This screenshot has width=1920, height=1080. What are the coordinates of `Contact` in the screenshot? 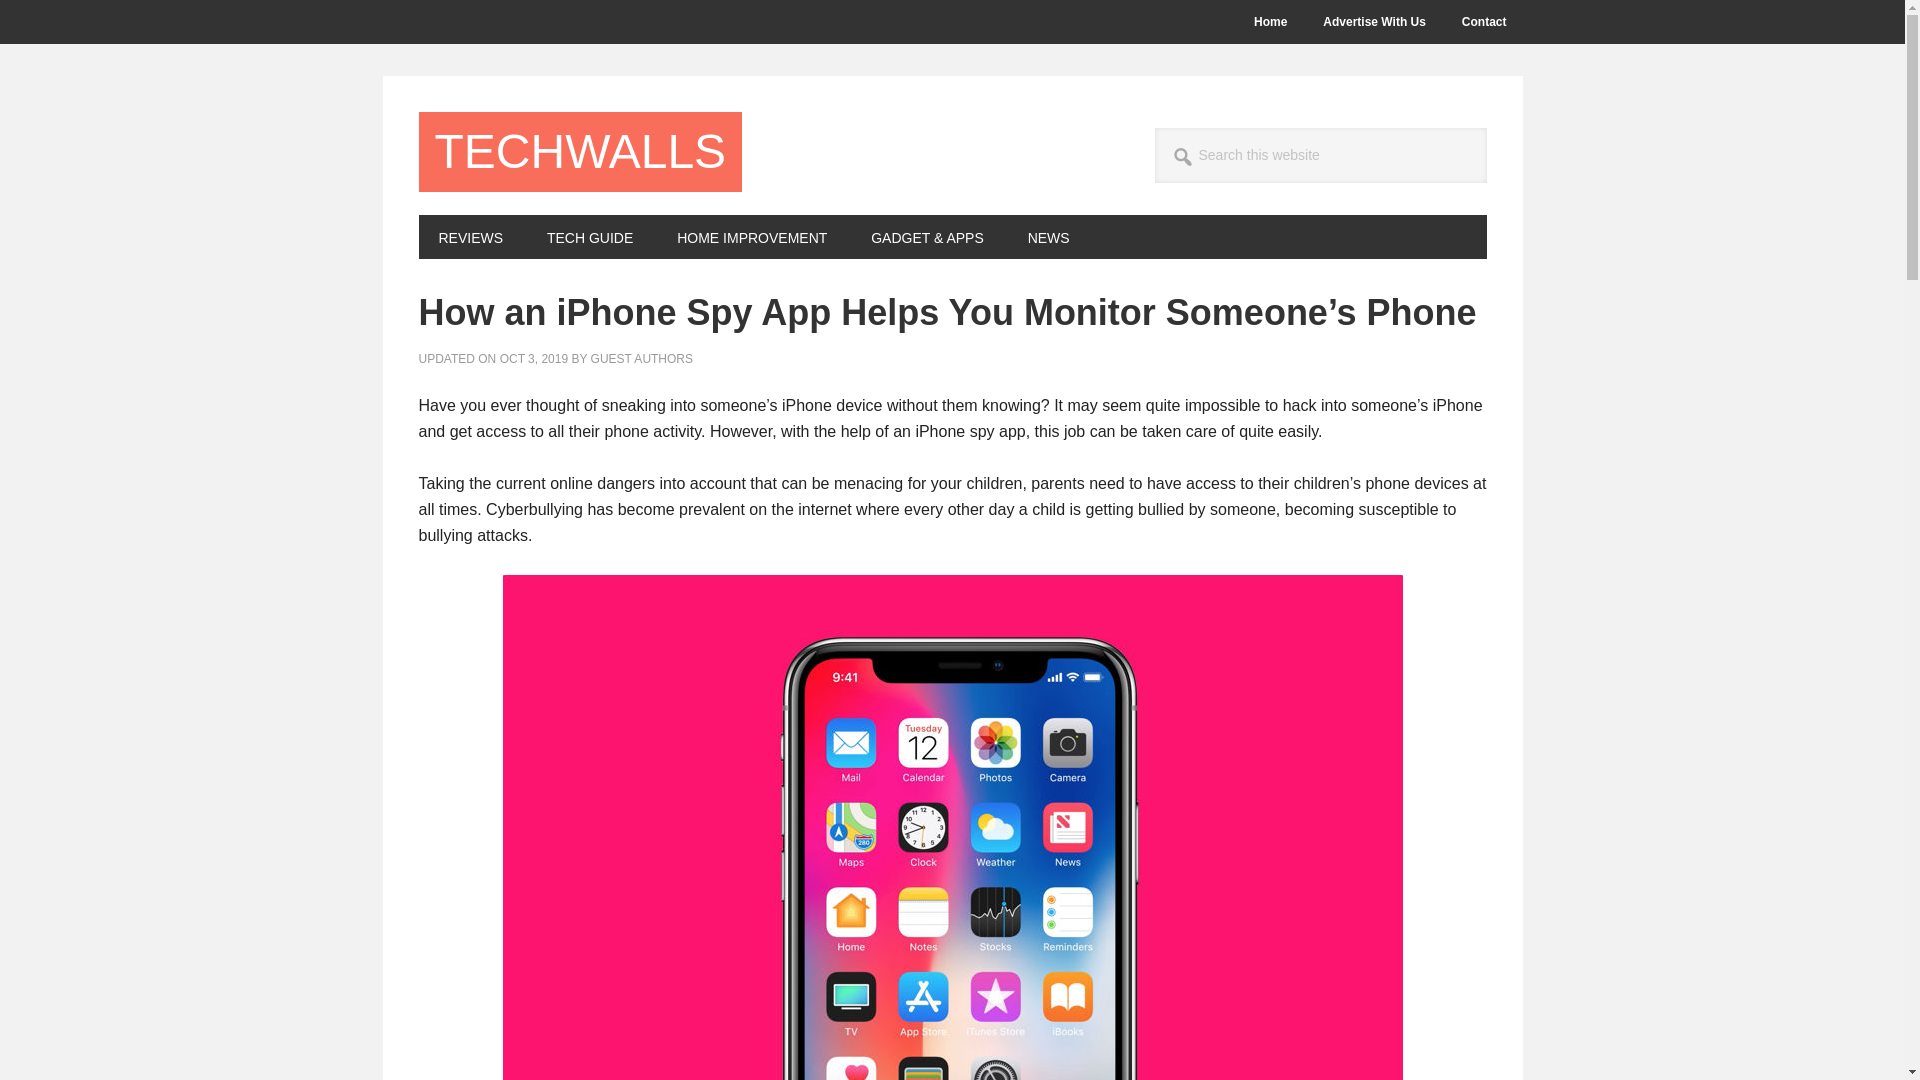 It's located at (1484, 22).